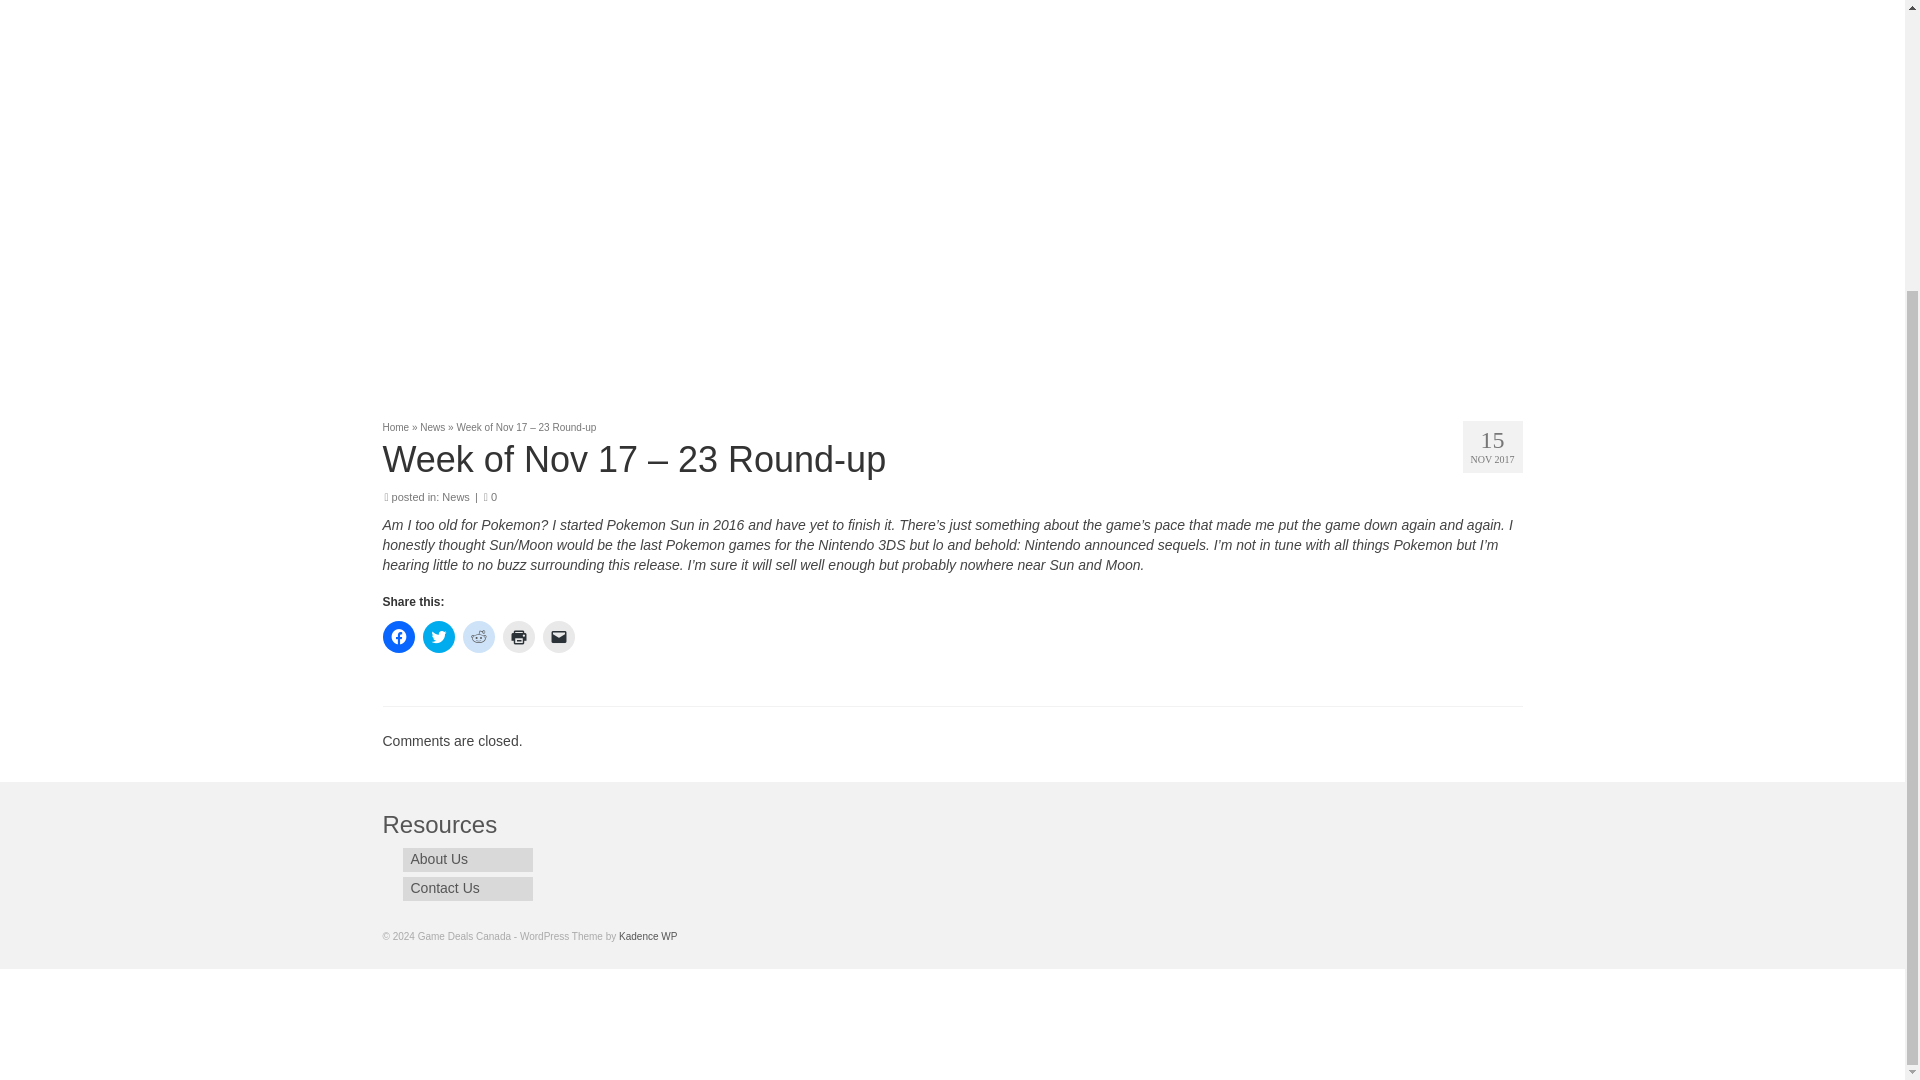 This screenshot has width=1920, height=1080. I want to click on Home, so click(395, 428).